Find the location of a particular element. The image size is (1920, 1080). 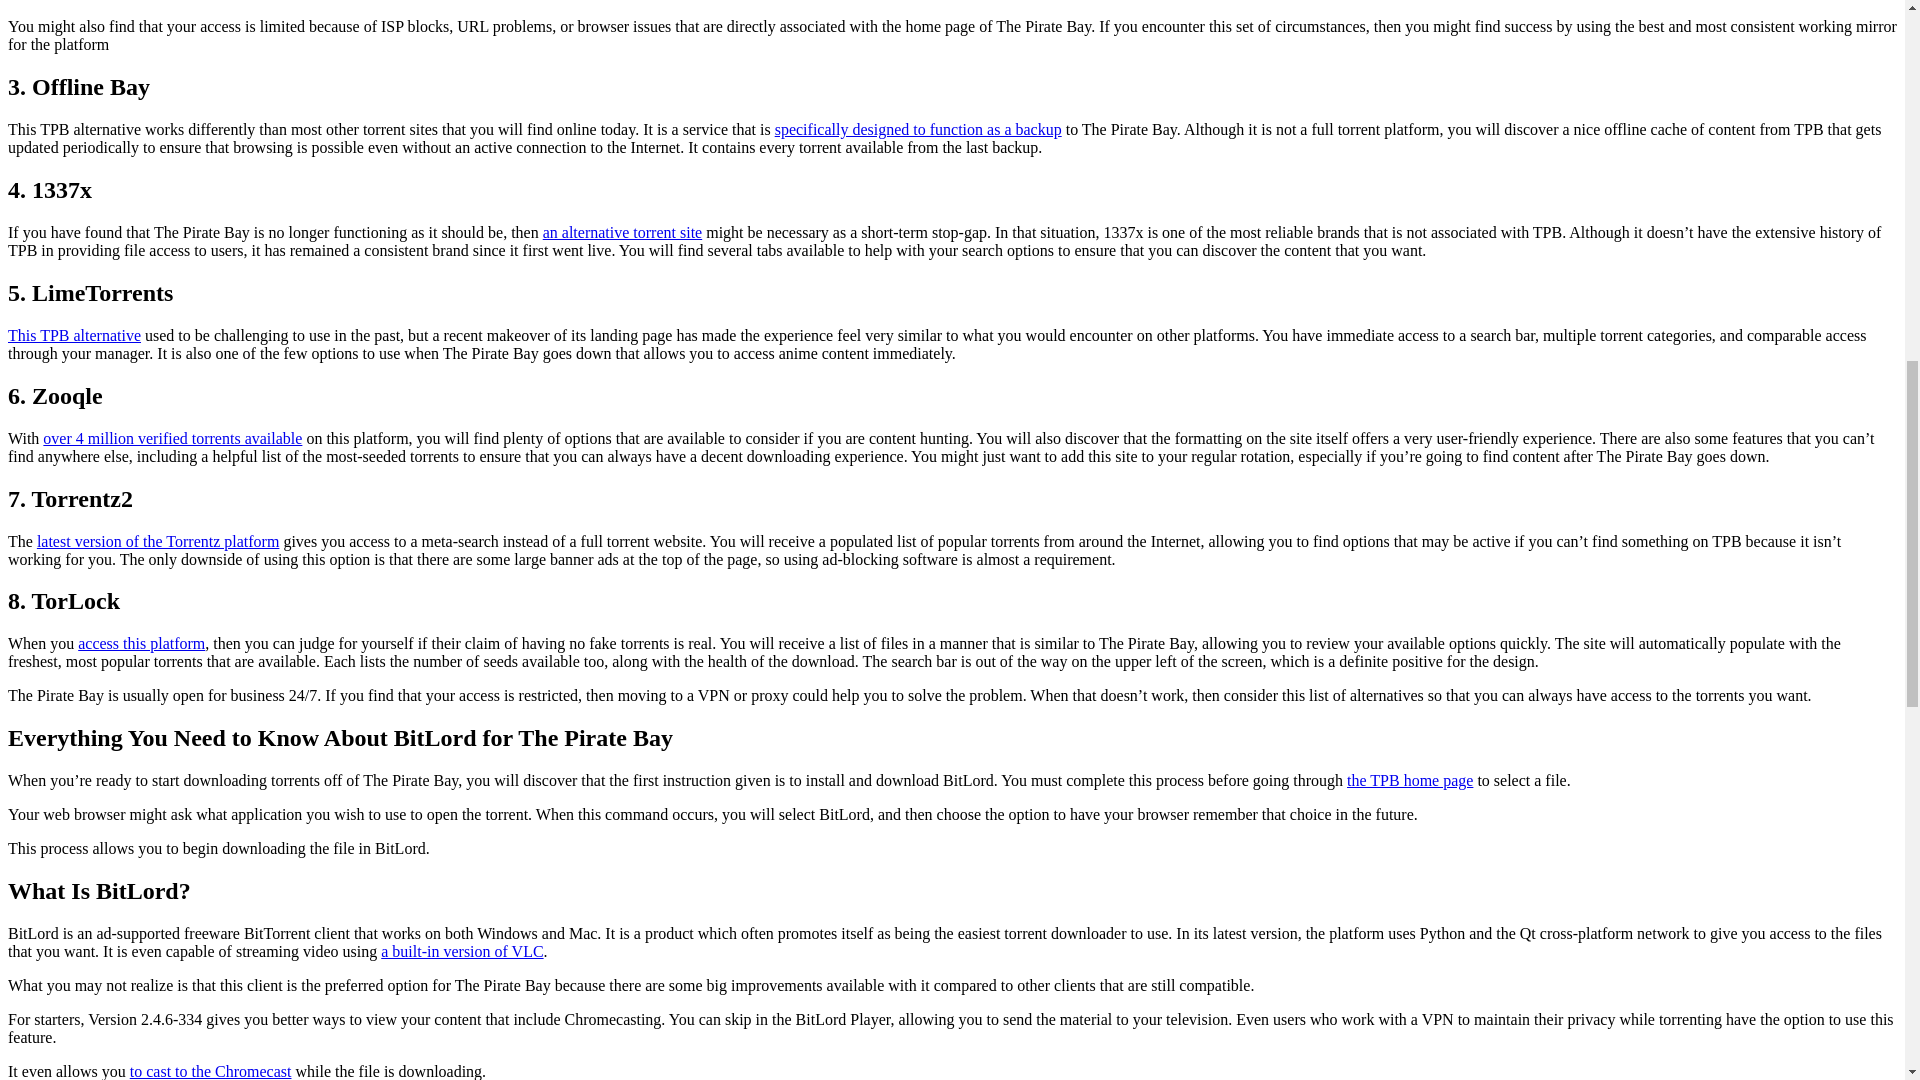

over 4 million verified torrents available is located at coordinates (172, 438).